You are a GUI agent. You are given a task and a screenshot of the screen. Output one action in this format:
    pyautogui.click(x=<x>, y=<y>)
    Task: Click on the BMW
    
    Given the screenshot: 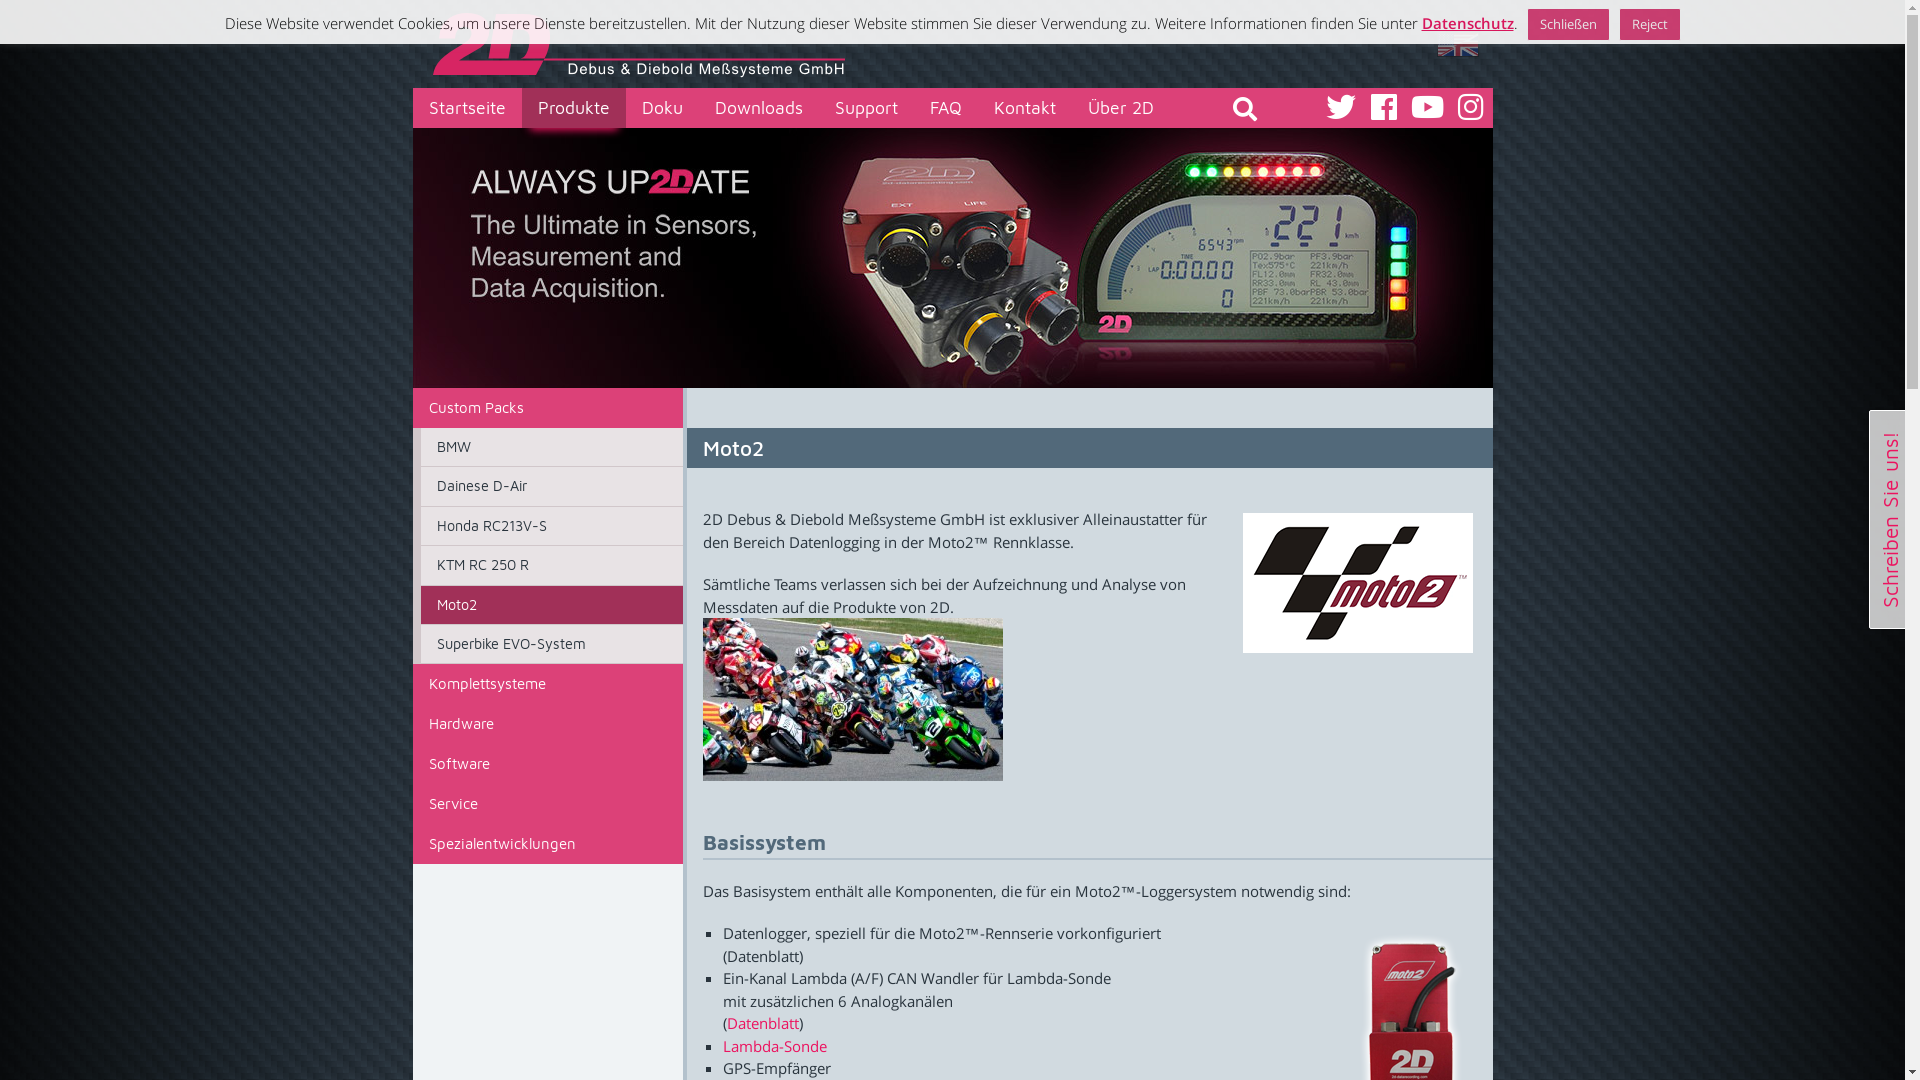 What is the action you would take?
    pyautogui.click(x=551, y=447)
    